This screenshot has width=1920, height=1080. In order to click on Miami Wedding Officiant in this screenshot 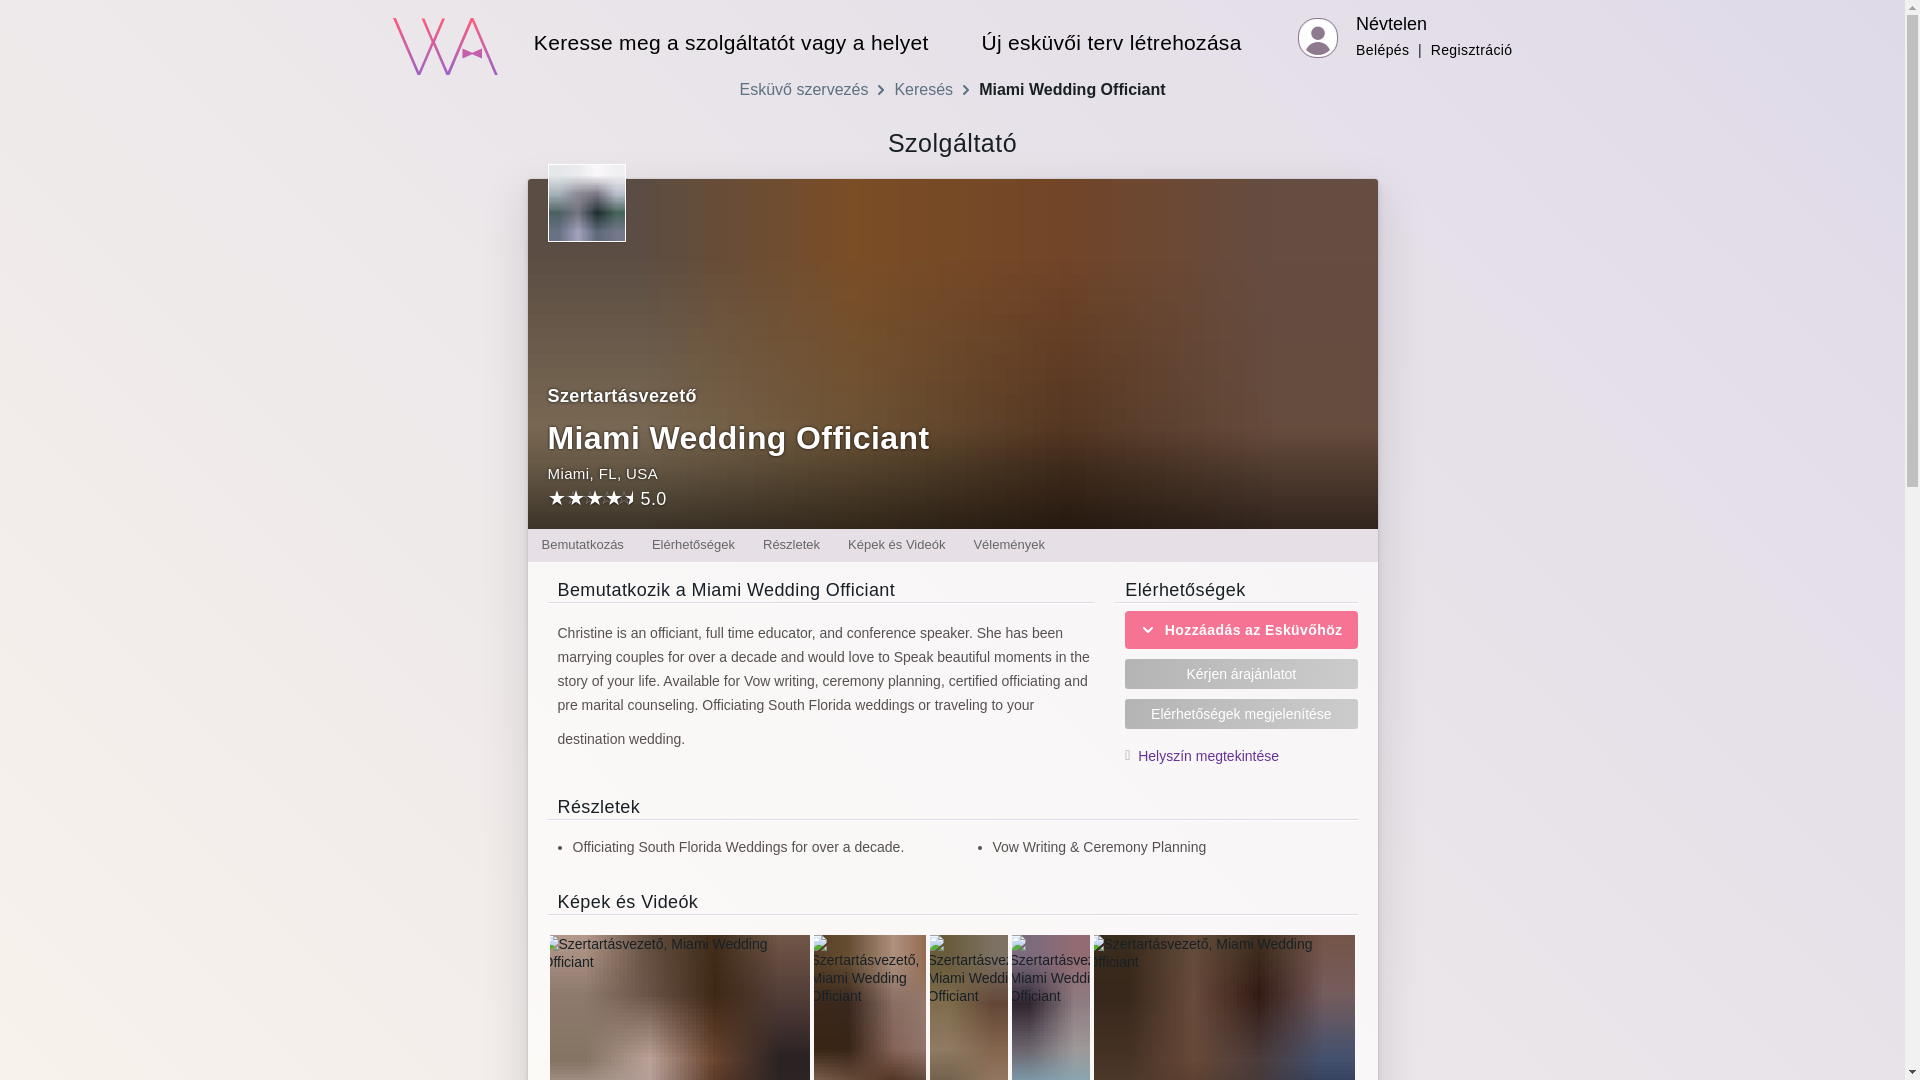, I will do `click(1072, 90)`.